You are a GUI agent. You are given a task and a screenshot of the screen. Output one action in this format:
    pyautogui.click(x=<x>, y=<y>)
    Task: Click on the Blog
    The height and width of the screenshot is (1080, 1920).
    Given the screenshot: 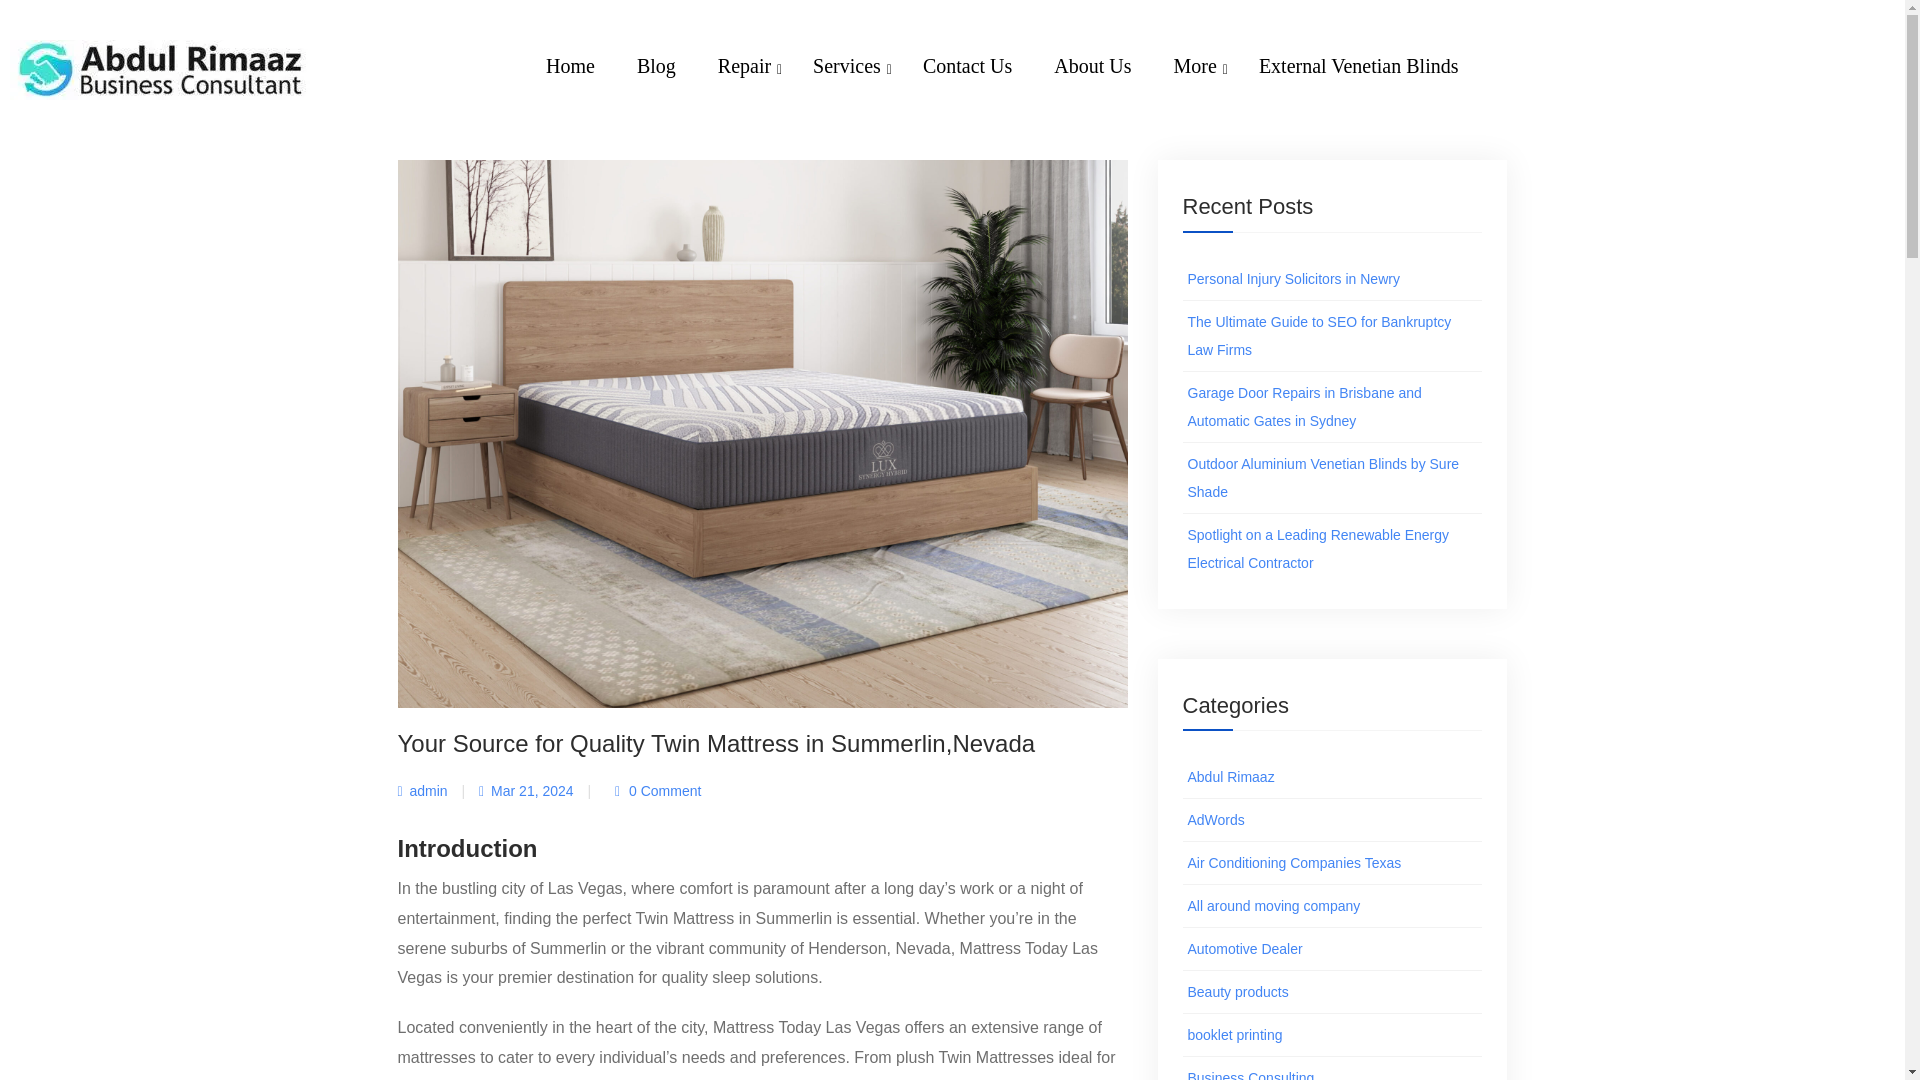 What is the action you would take?
    pyautogui.click(x=1028, y=91)
    